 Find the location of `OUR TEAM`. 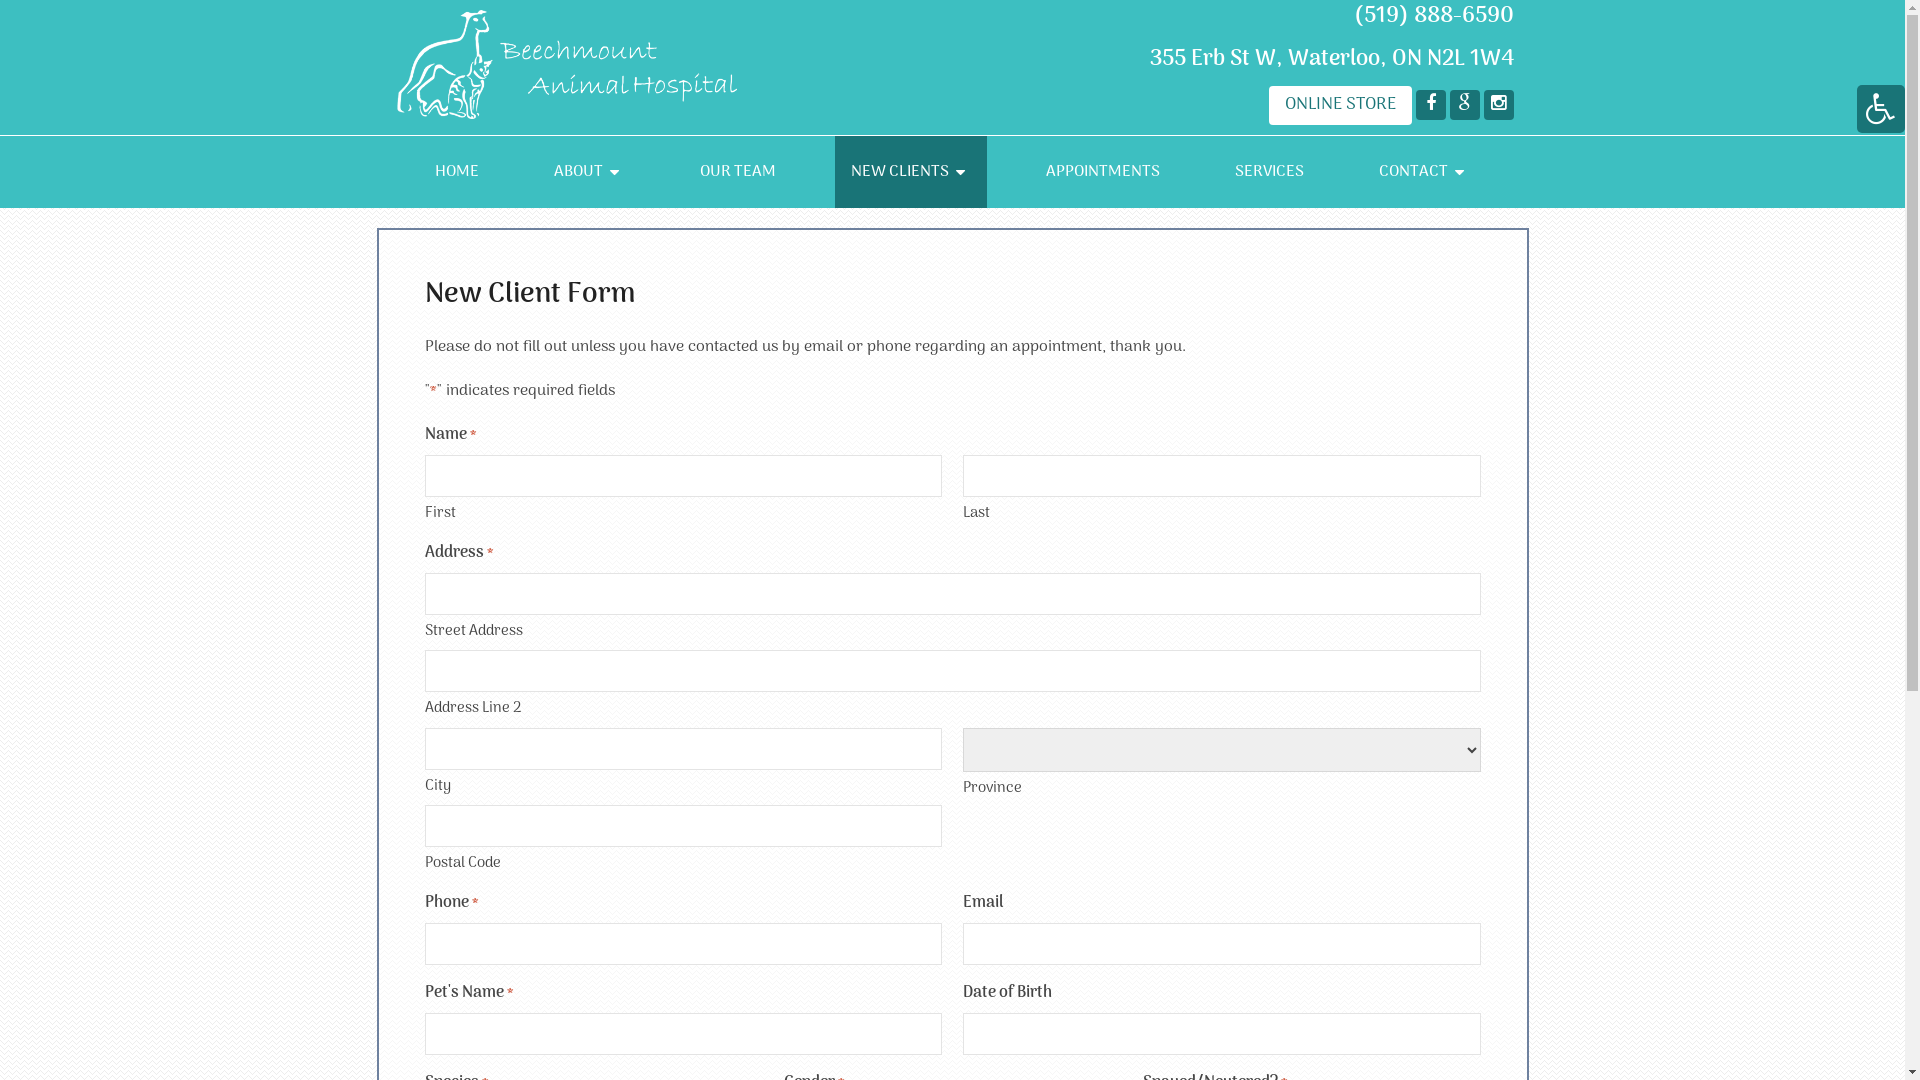

OUR TEAM is located at coordinates (738, 172).